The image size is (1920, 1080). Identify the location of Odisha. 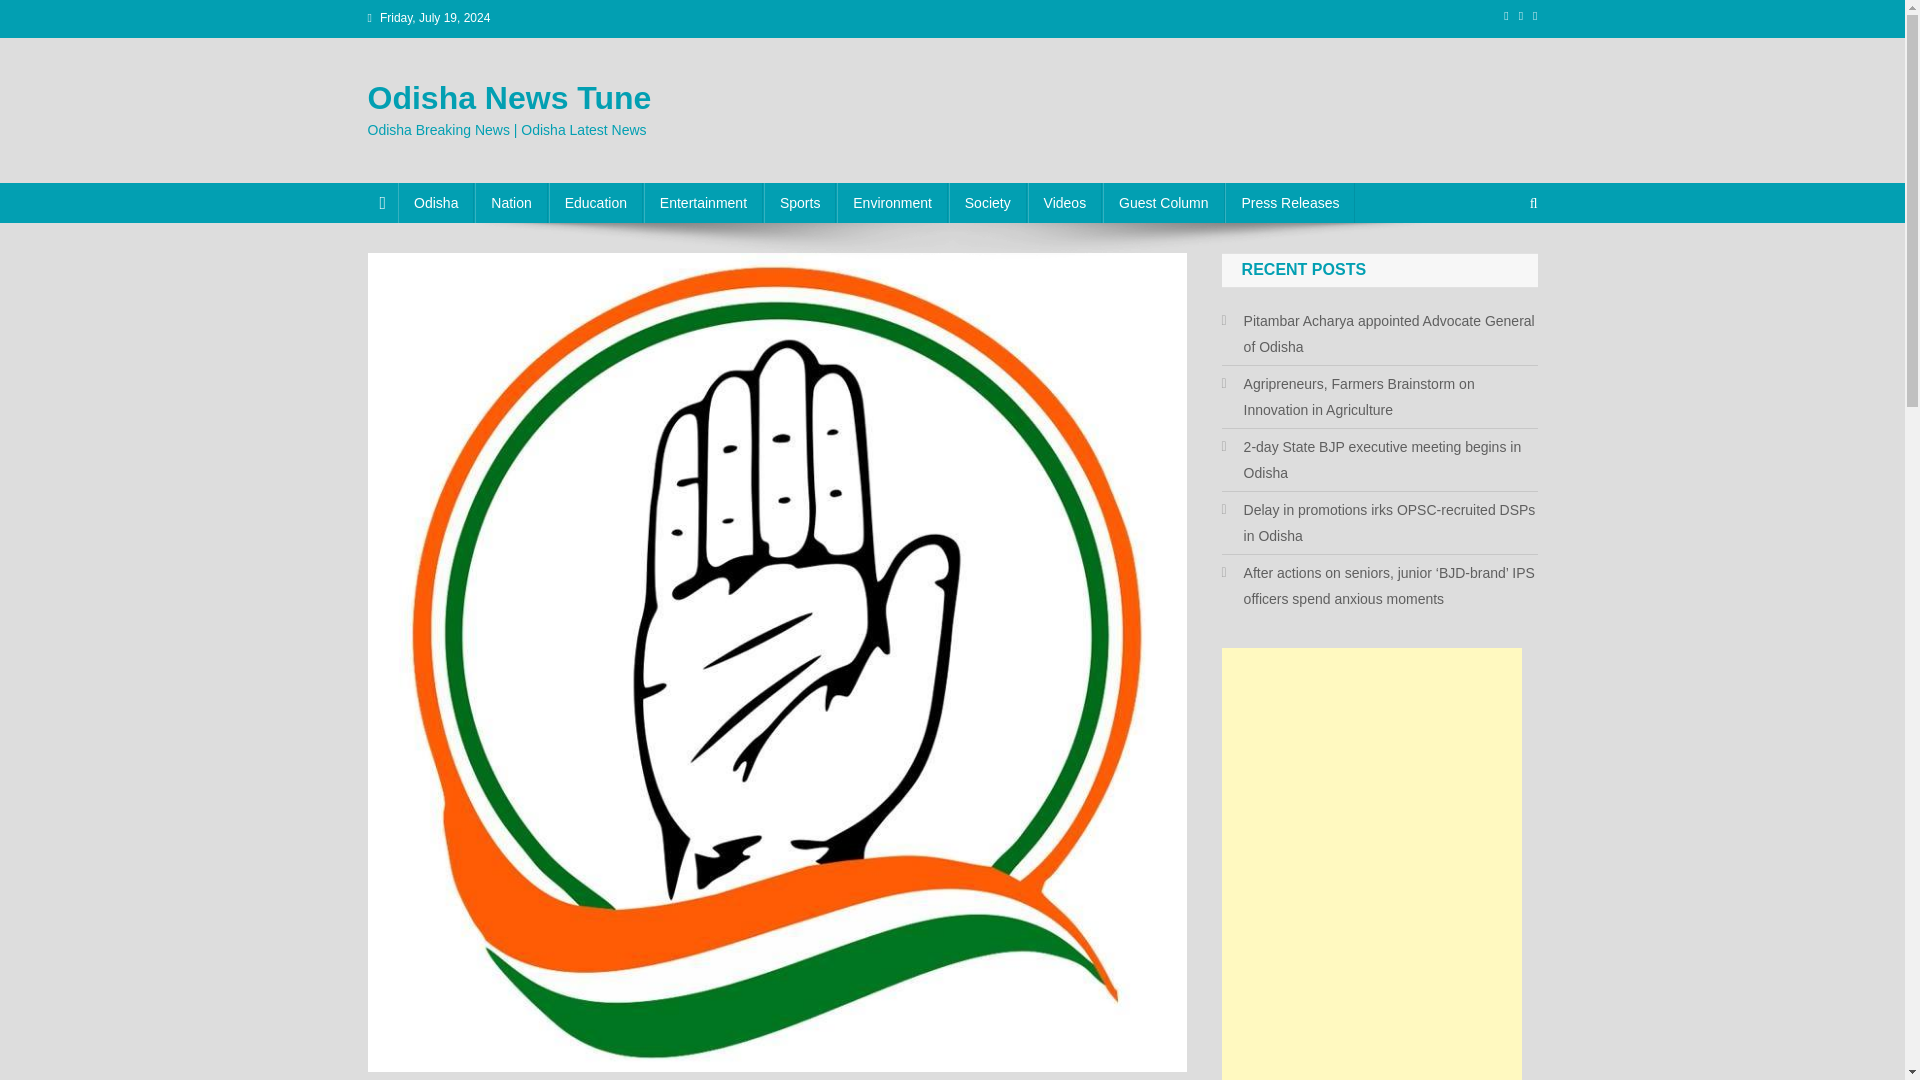
(436, 202).